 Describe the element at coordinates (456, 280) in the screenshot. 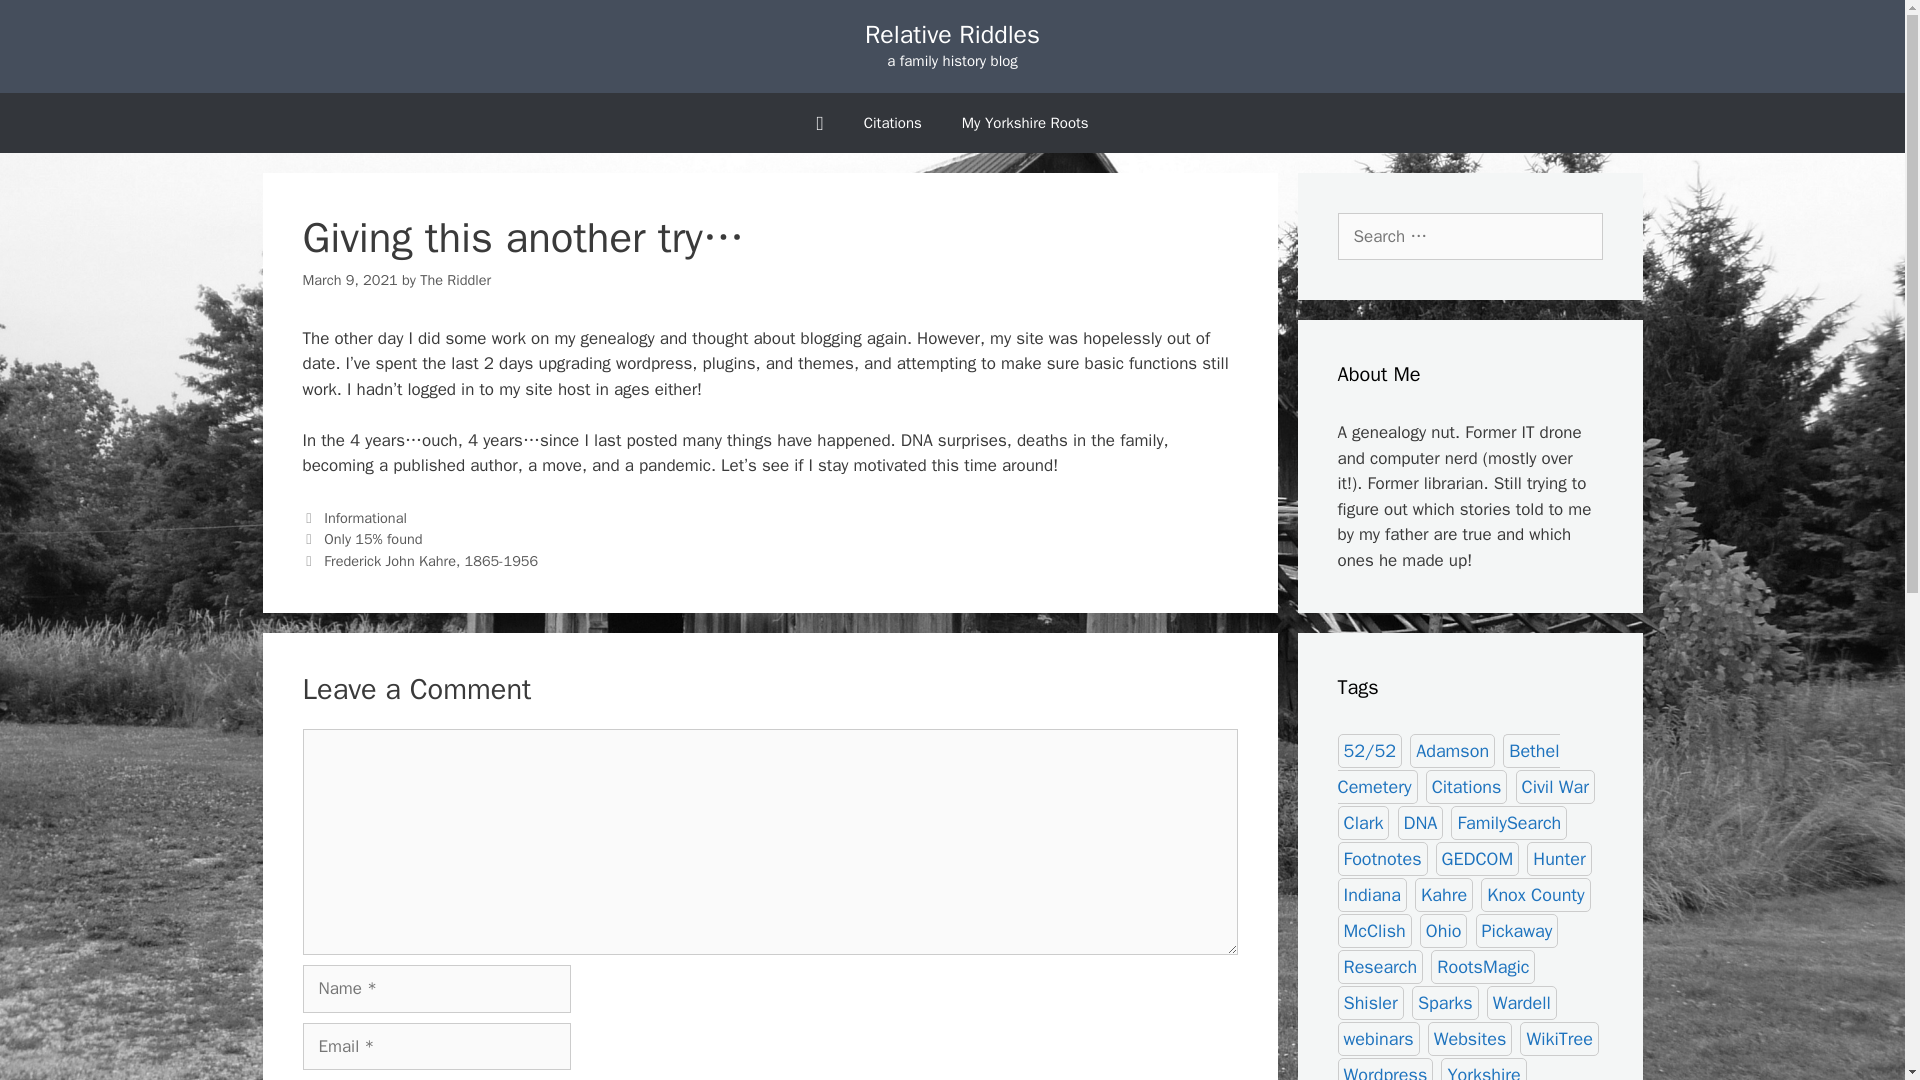

I see `The Riddler` at that location.